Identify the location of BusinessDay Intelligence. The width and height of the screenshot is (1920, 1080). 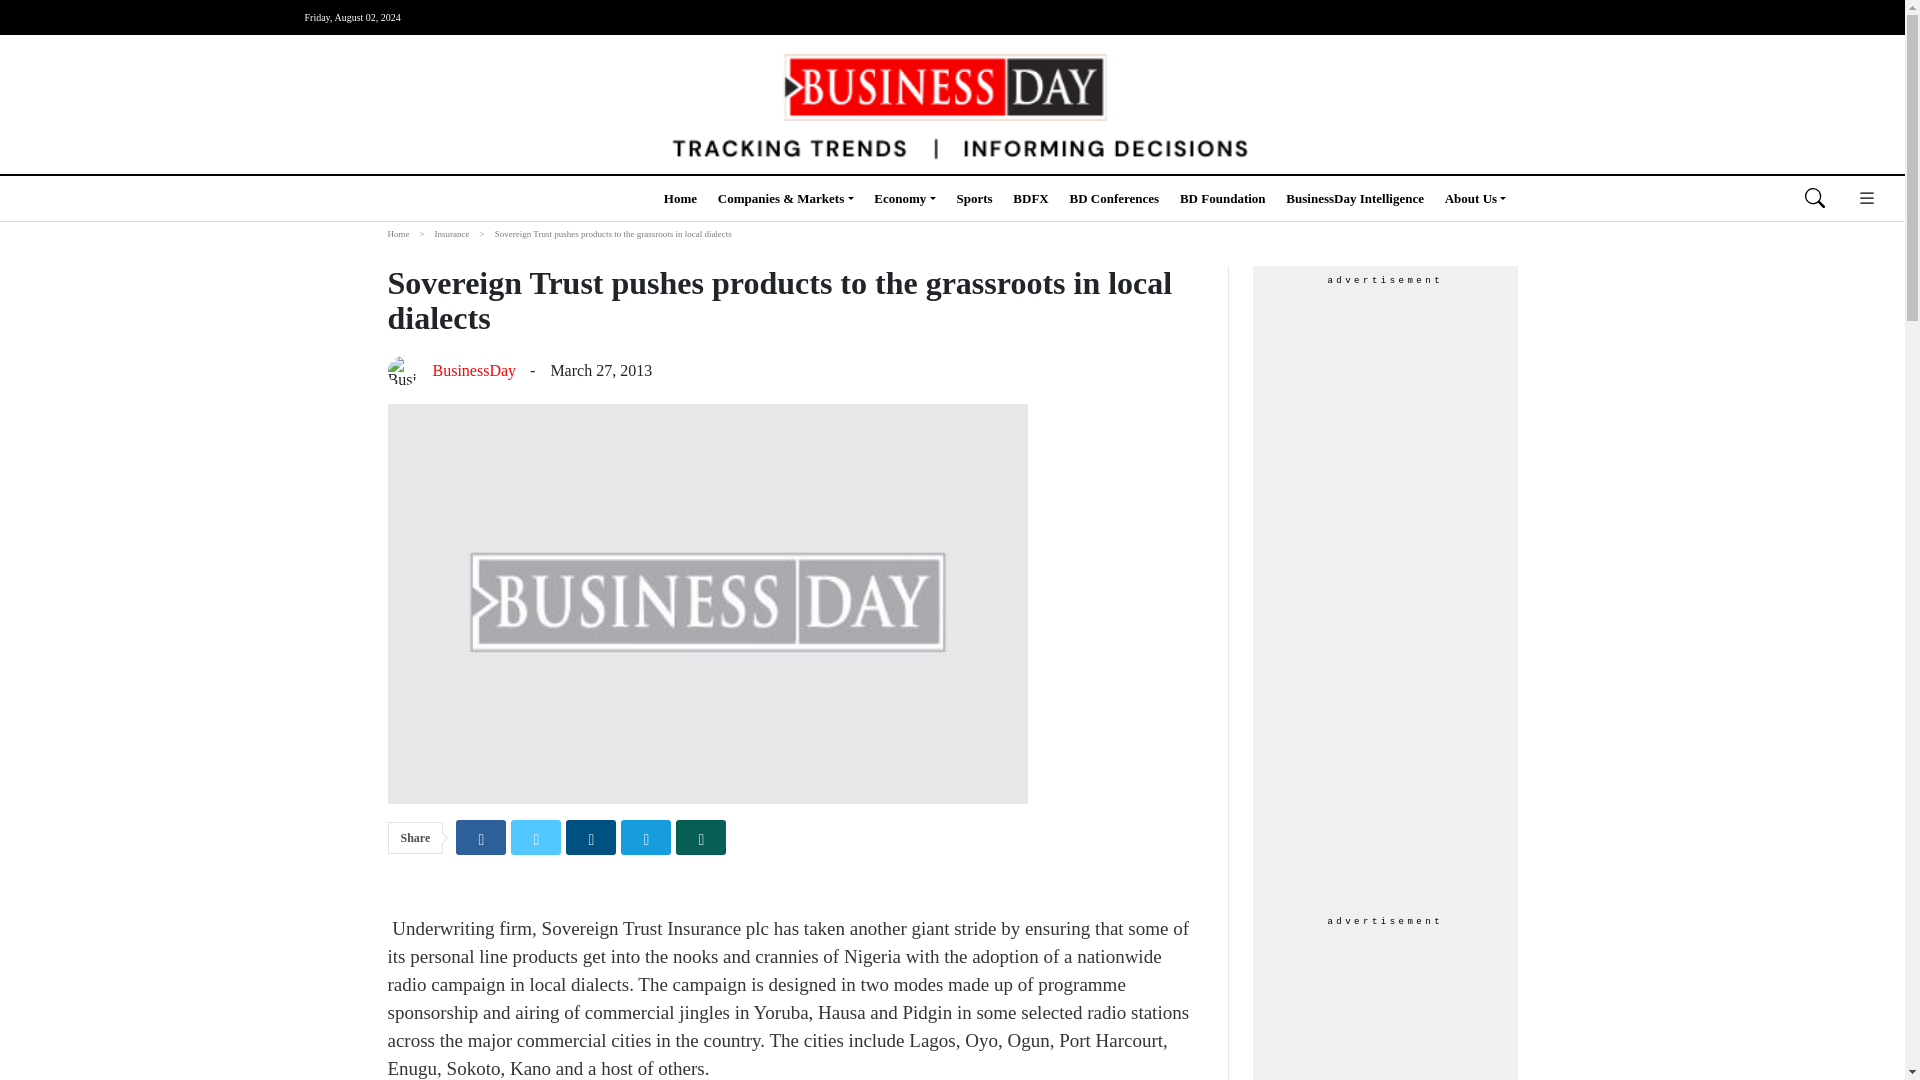
(1355, 198).